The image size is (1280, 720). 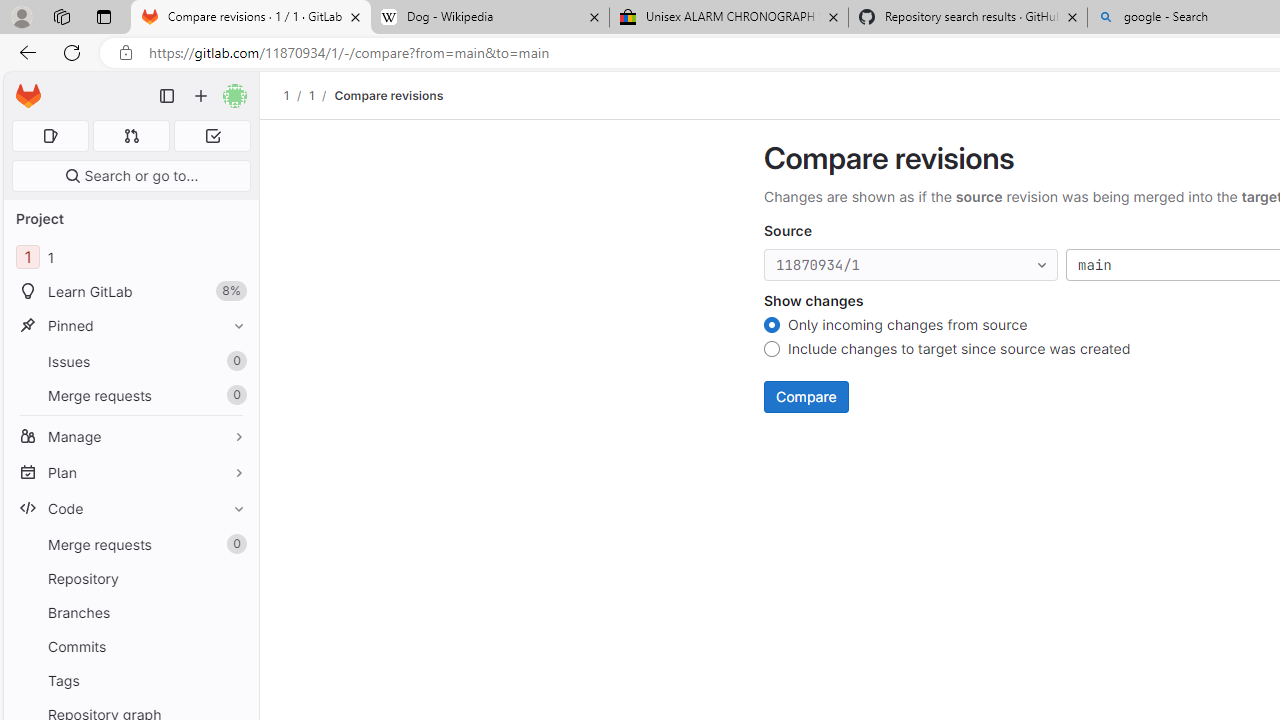 I want to click on Pin Commits, so click(x=234, y=646).